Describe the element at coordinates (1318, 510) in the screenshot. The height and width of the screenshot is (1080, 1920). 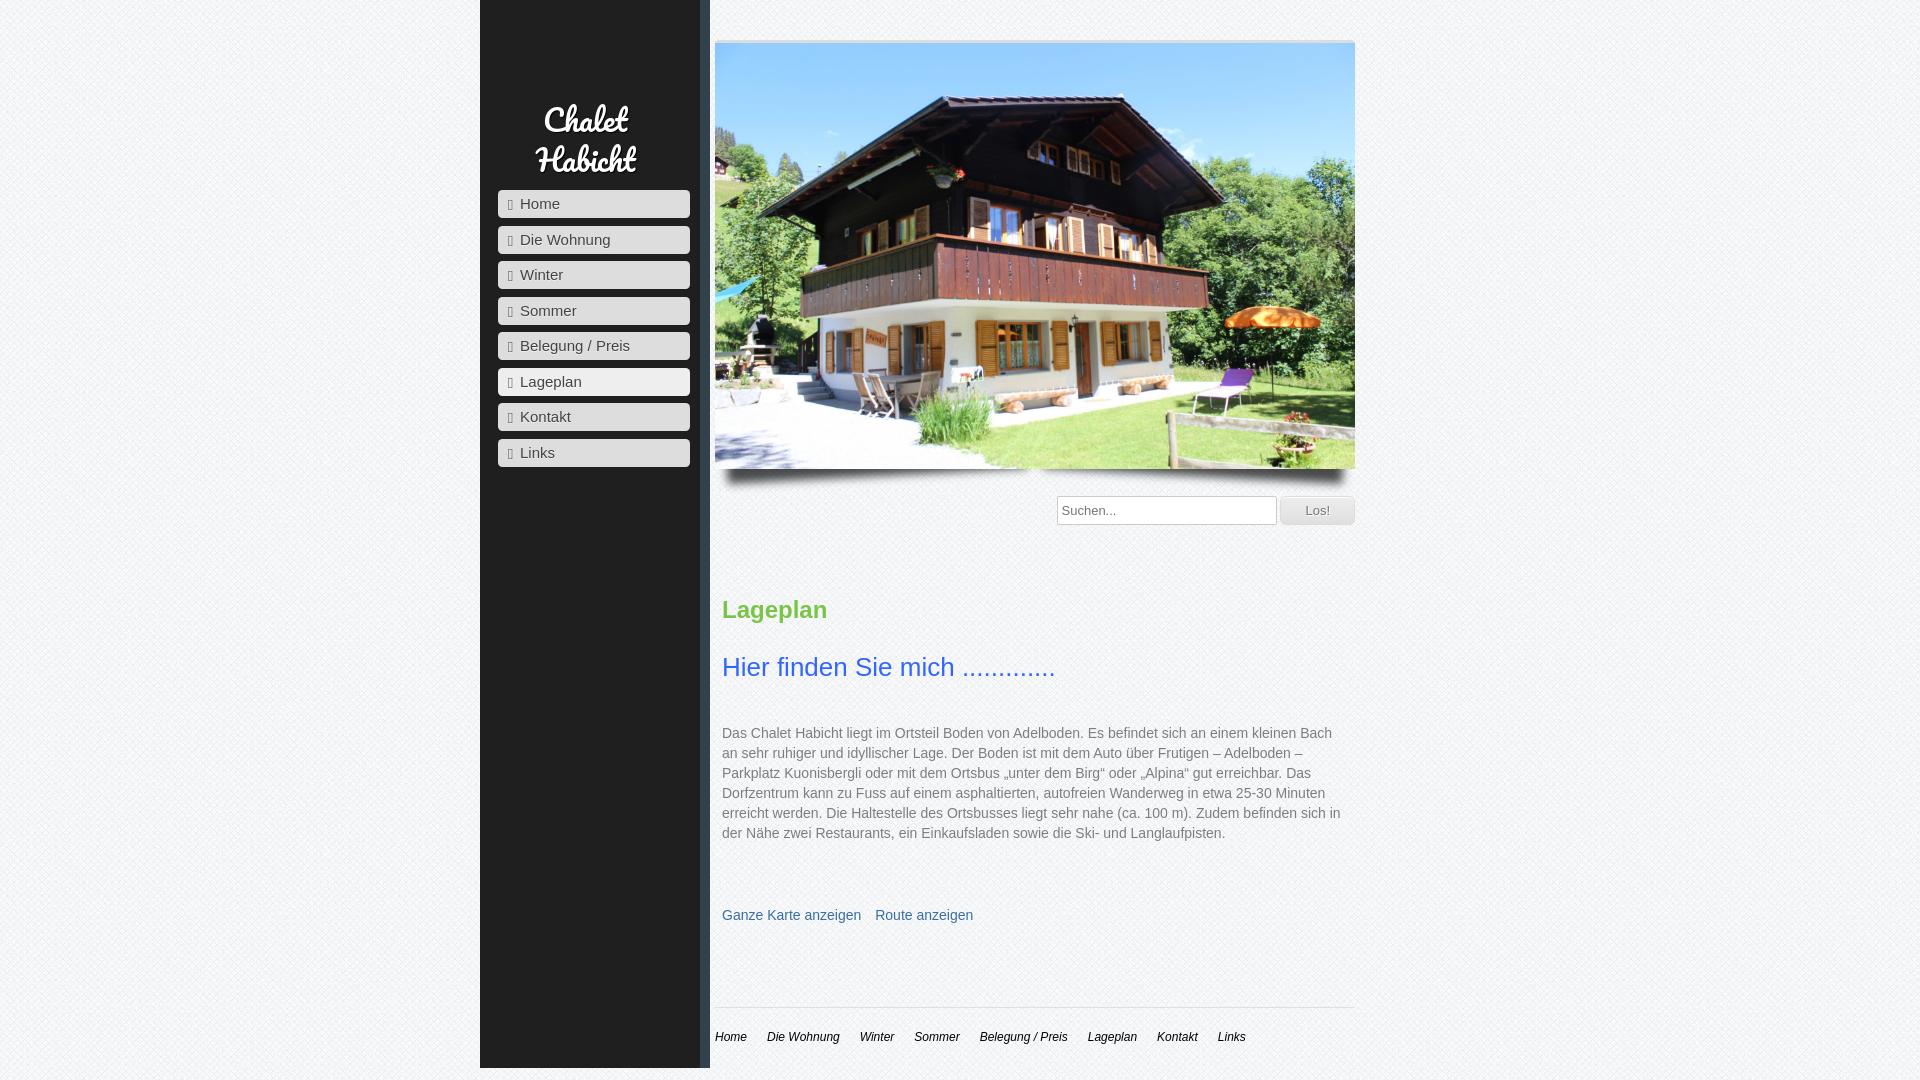
I see `Los!` at that location.